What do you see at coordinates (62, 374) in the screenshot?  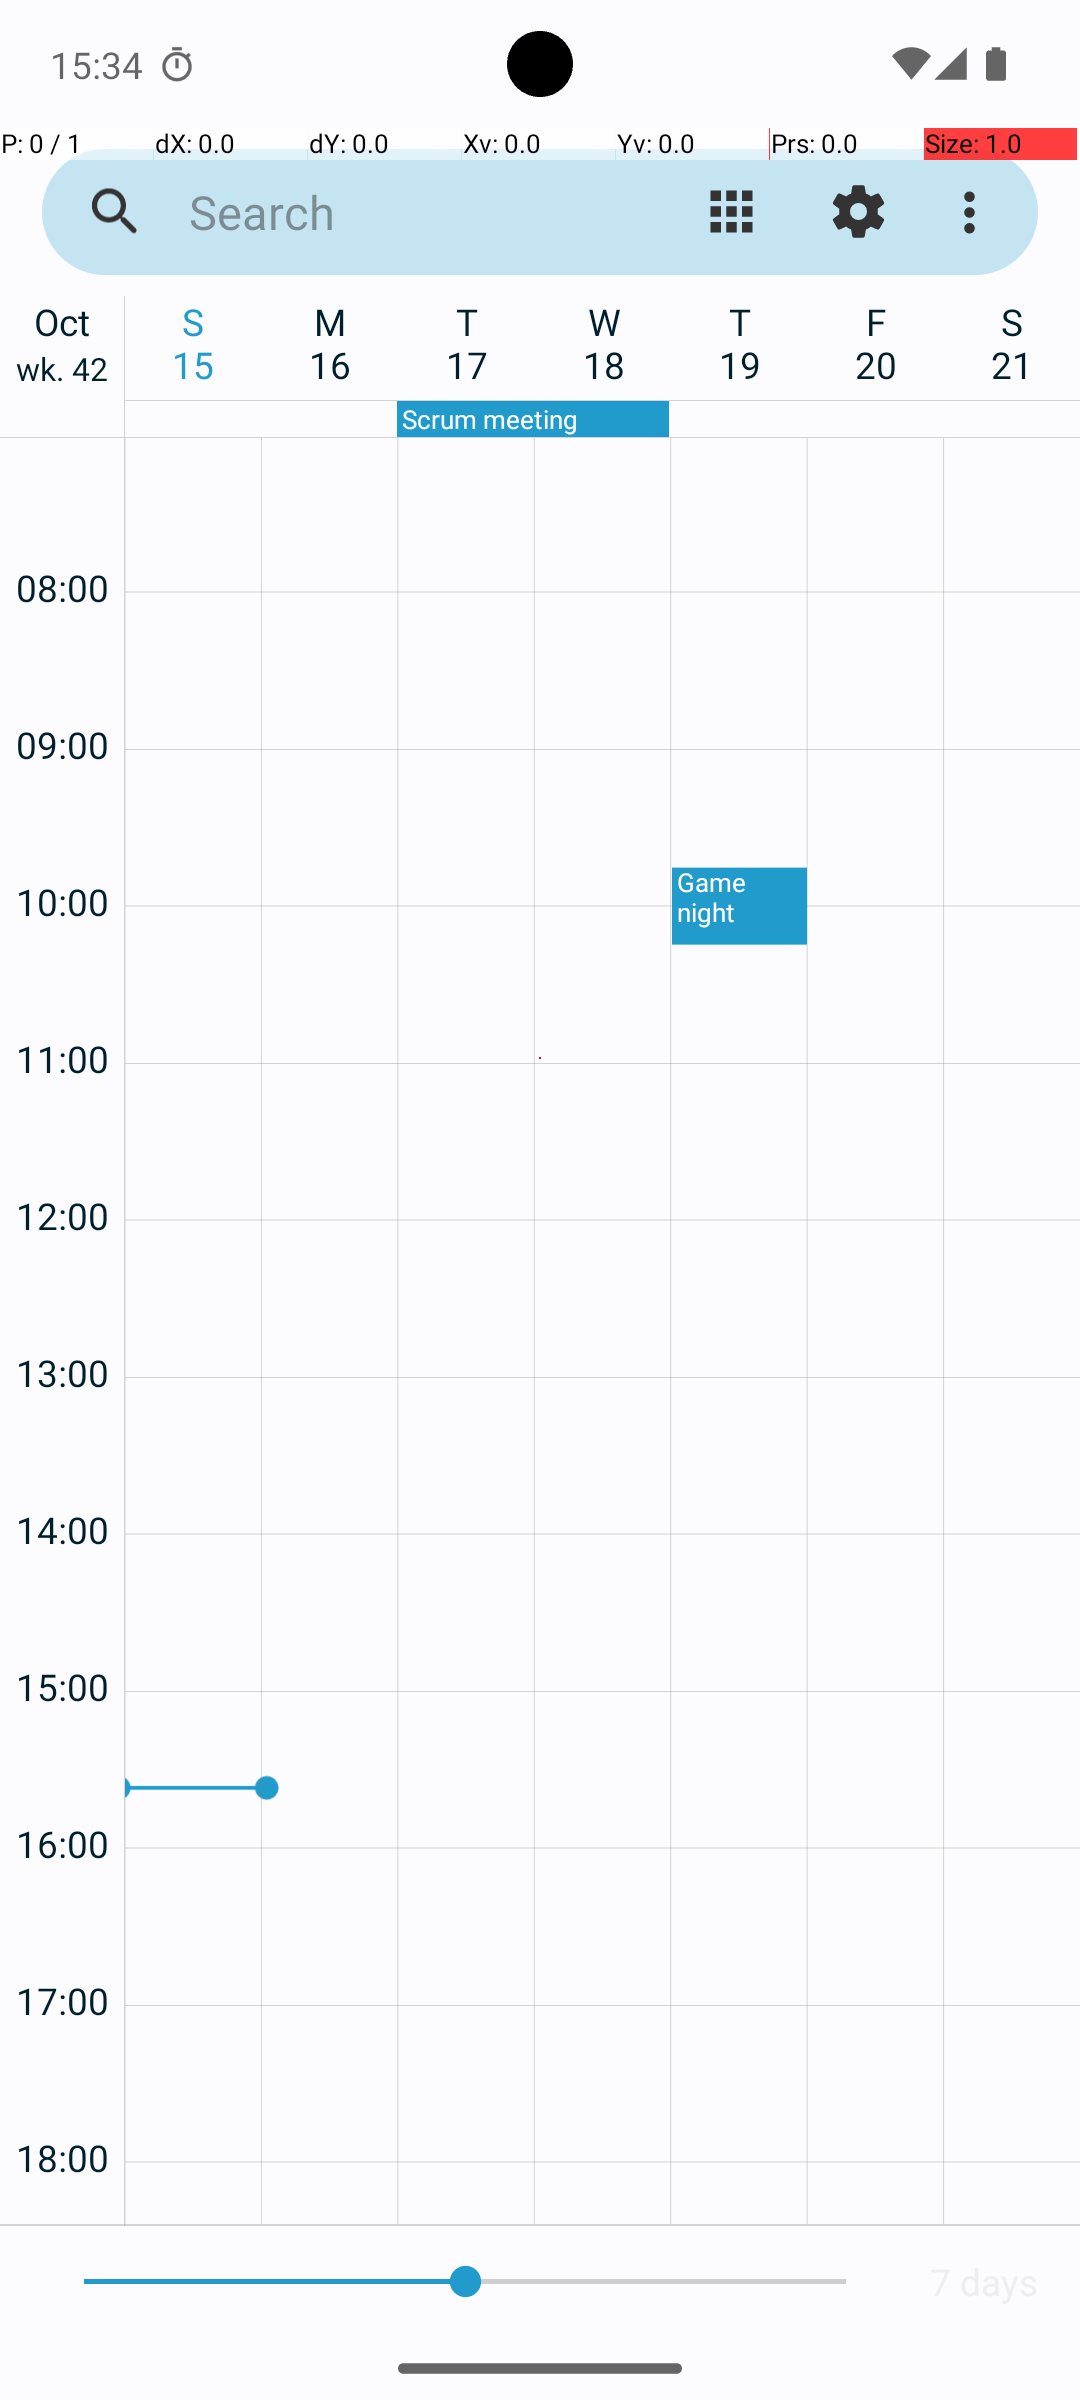 I see `wk. 42` at bounding box center [62, 374].